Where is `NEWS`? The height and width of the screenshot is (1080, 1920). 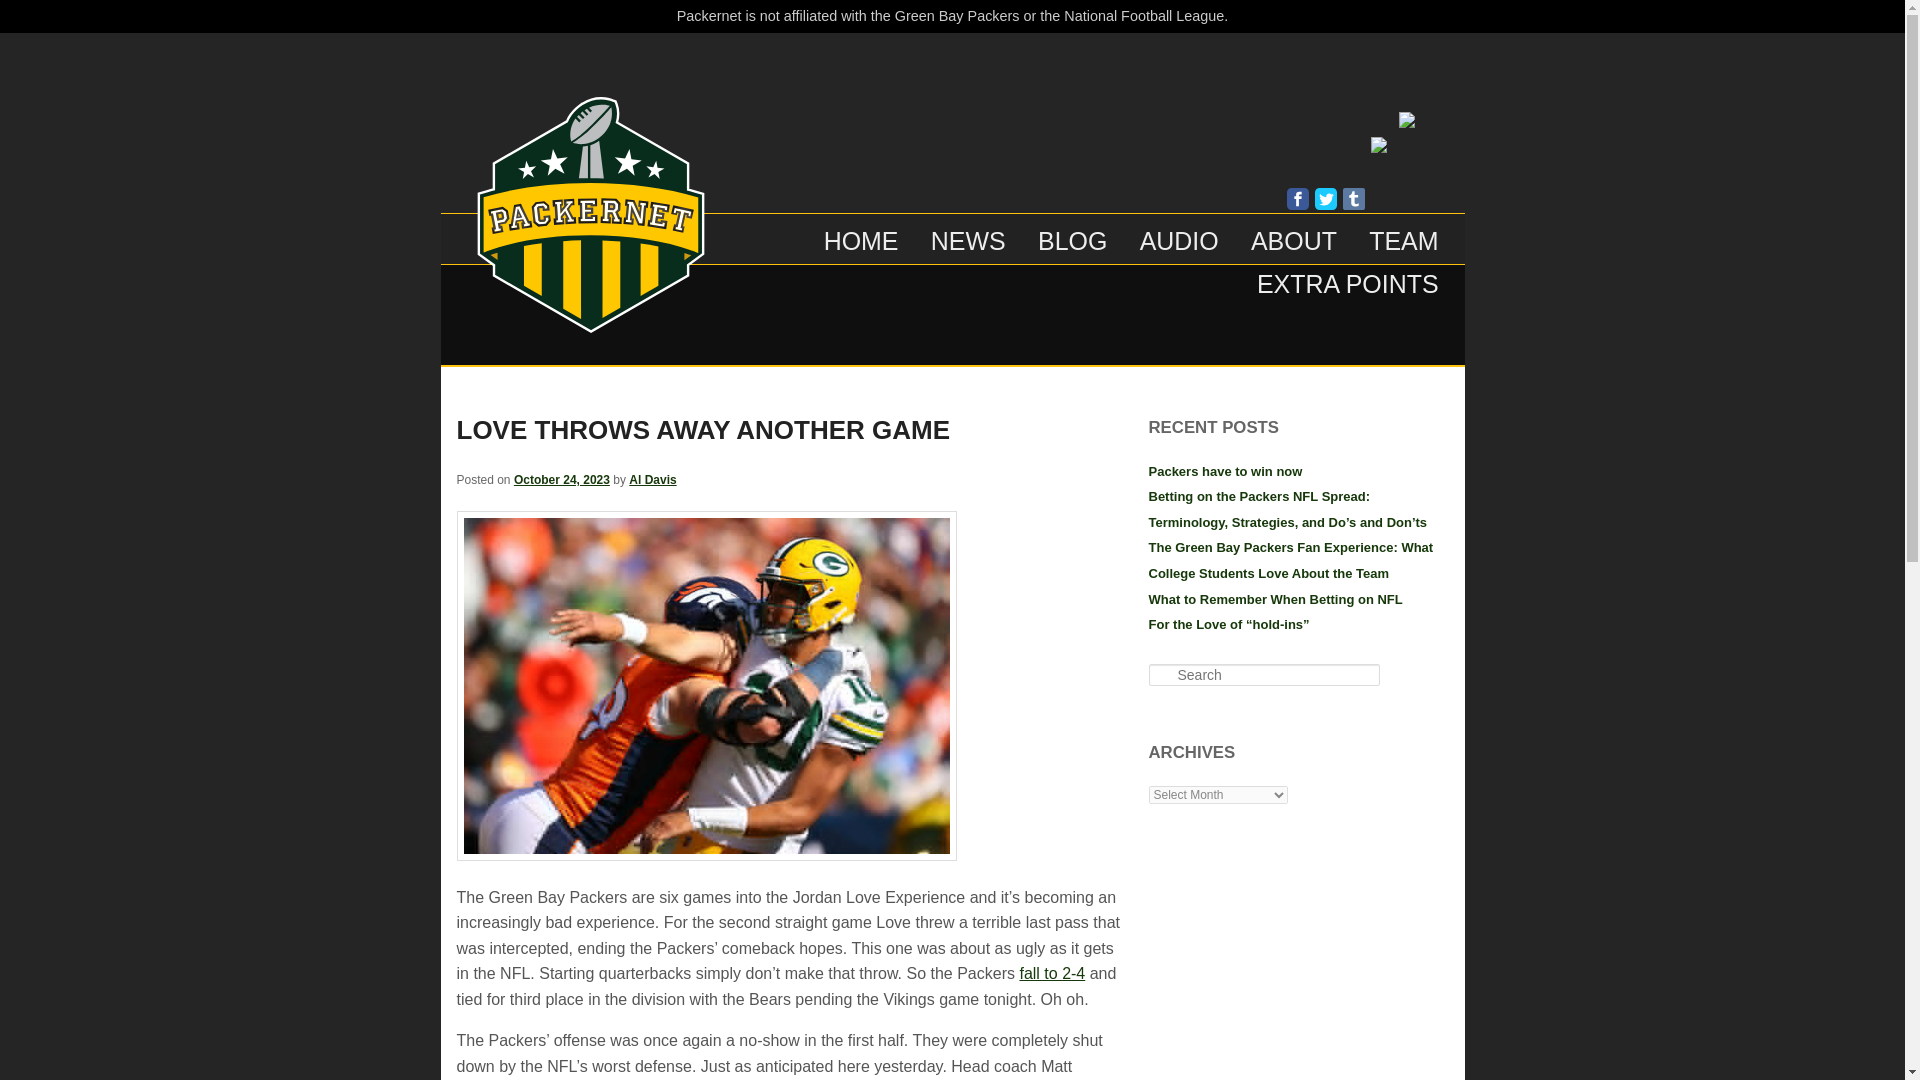
NEWS is located at coordinates (968, 234).